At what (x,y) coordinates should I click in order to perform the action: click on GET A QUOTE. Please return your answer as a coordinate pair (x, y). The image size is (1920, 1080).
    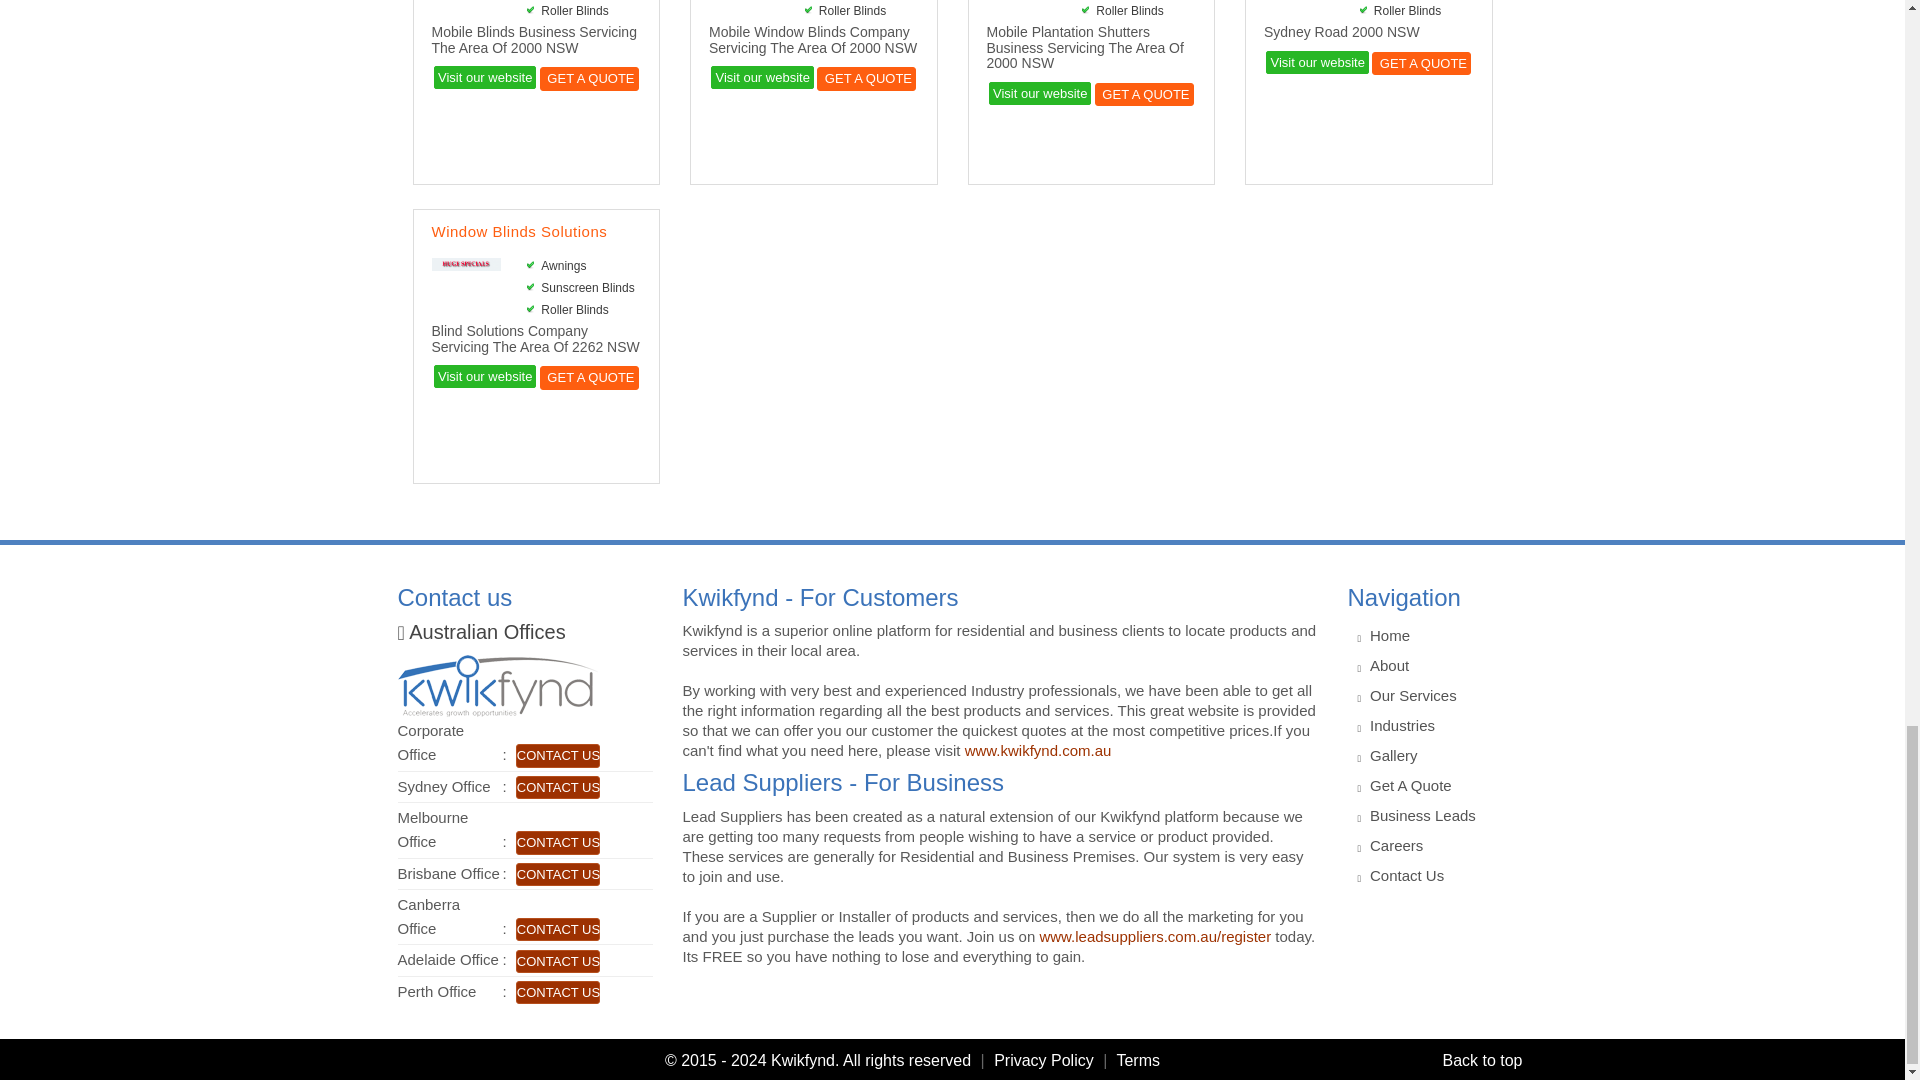
    Looking at the image, I should click on (866, 78).